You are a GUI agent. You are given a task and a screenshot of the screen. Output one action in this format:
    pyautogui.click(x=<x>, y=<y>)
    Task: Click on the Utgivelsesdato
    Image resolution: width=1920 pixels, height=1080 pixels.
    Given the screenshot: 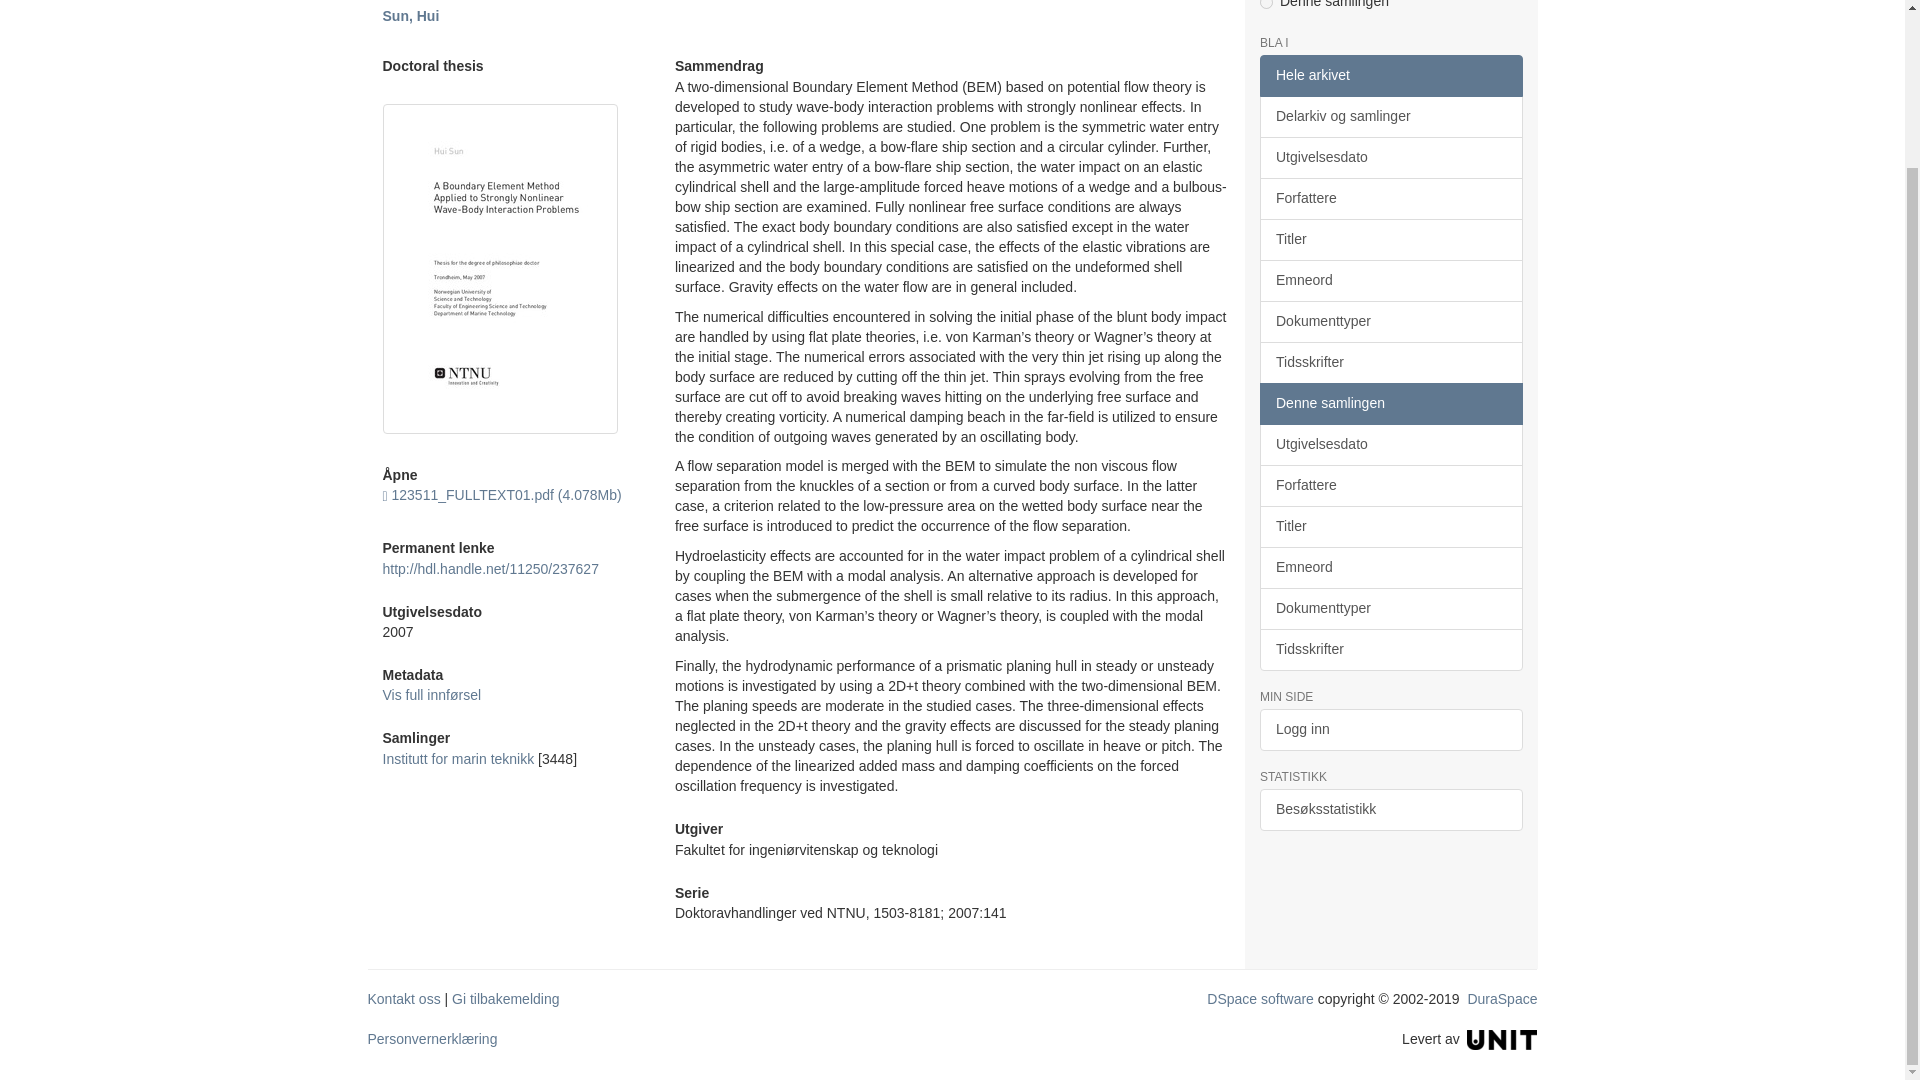 What is the action you would take?
    pyautogui.click(x=1390, y=158)
    